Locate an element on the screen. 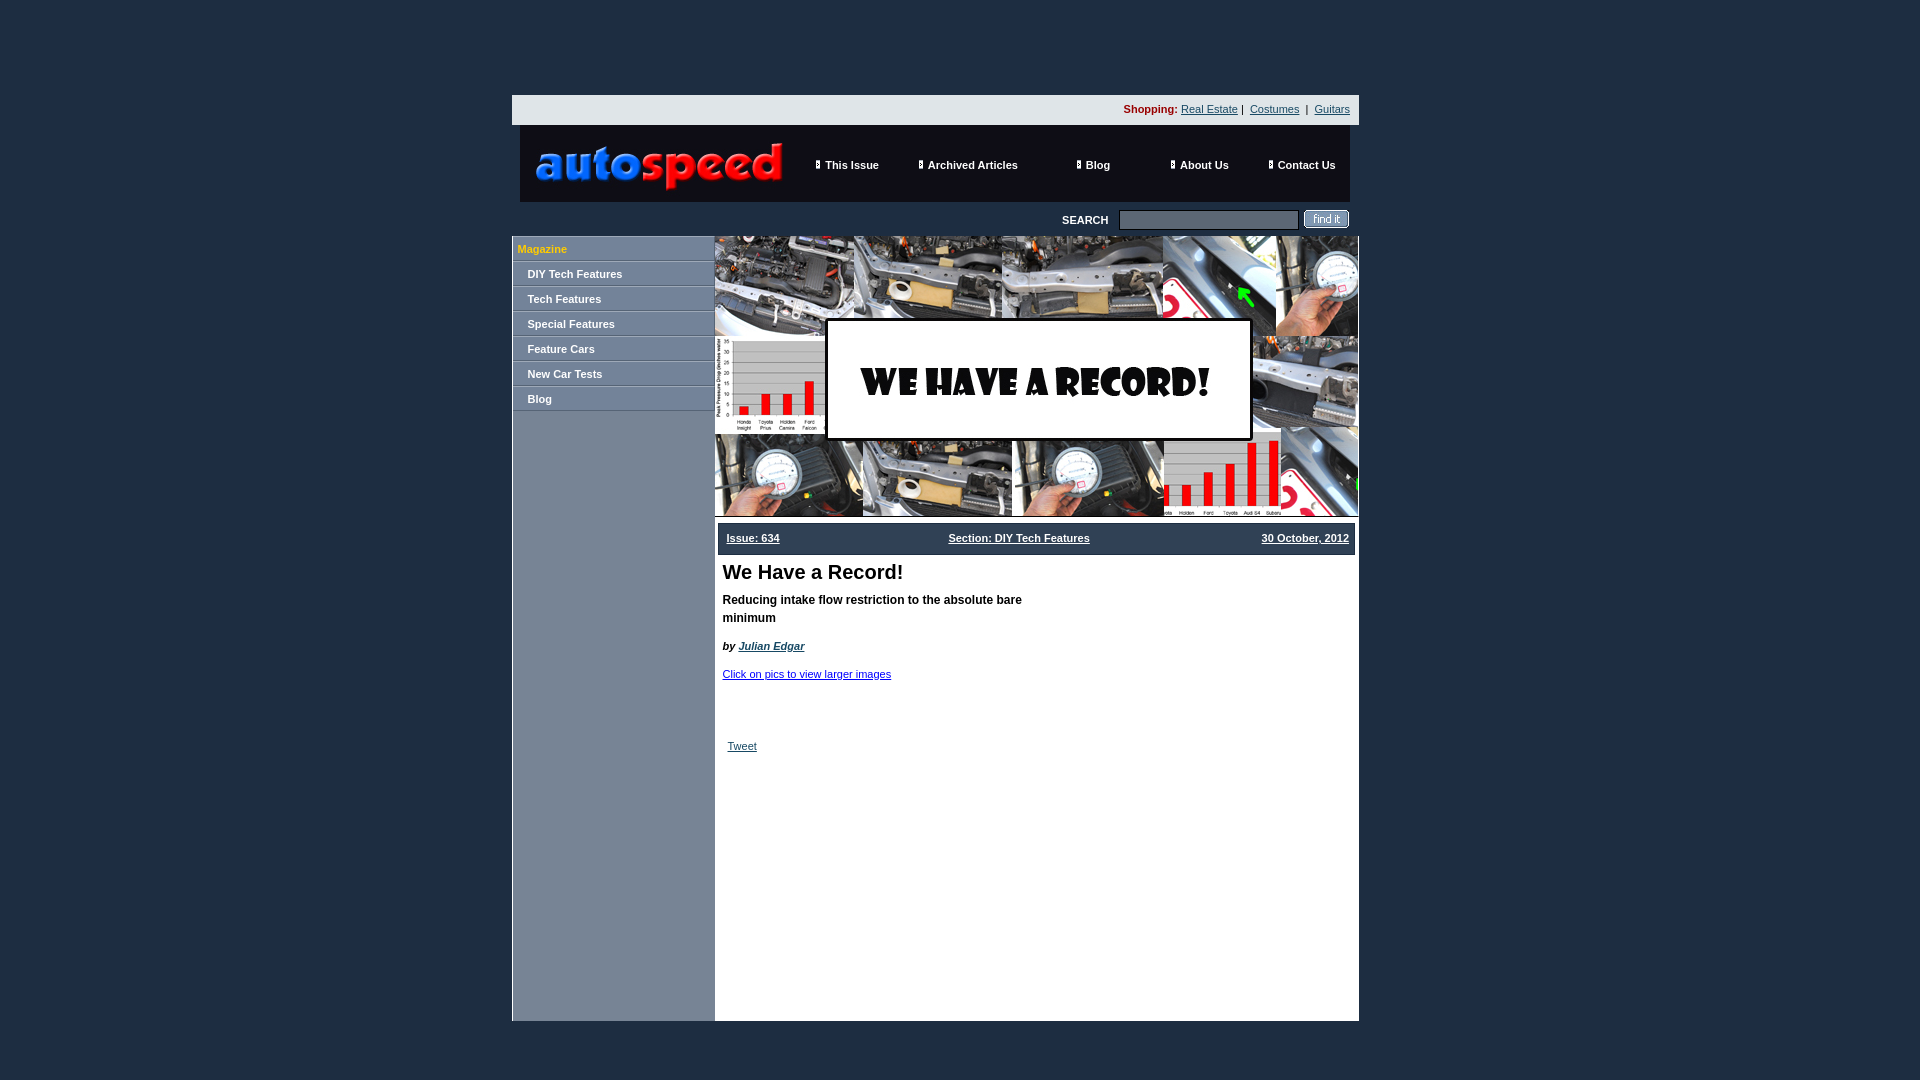 Image resolution: width=1920 pixels, height=1080 pixels. Contact Us is located at coordinates (1307, 164).